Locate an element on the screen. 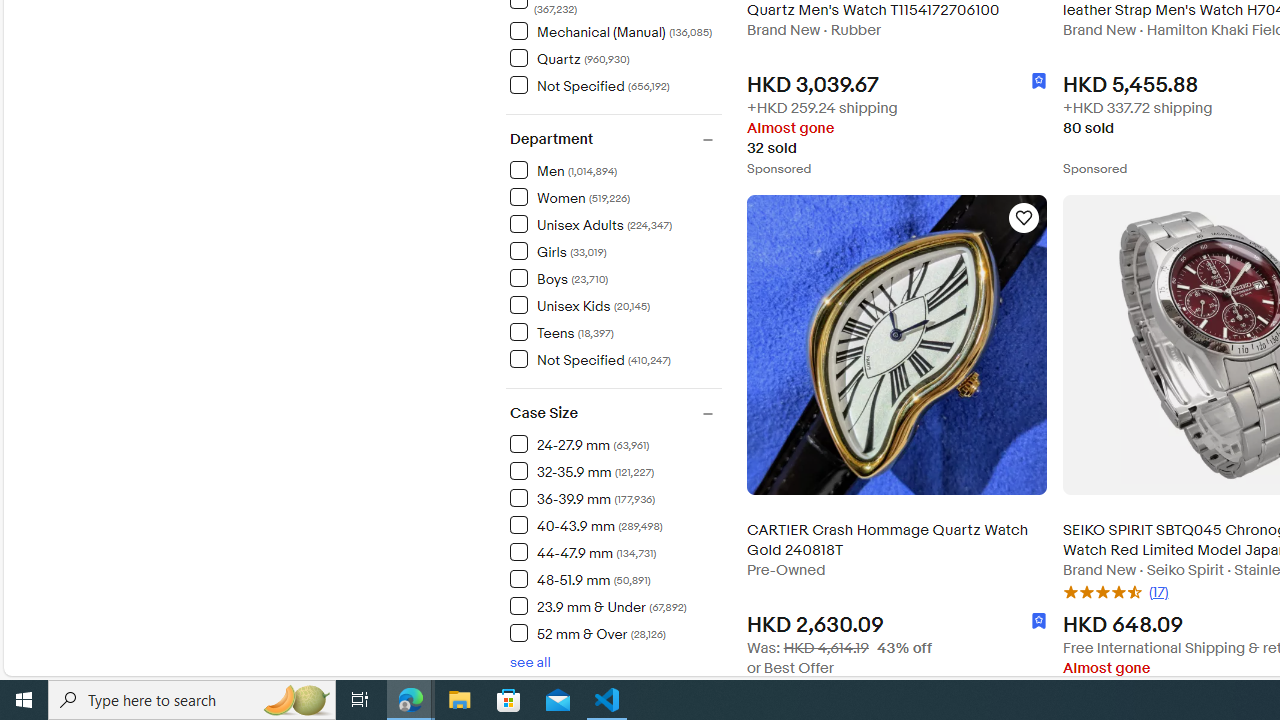  52 mm & Over(28,126) Items is located at coordinates (615, 632).